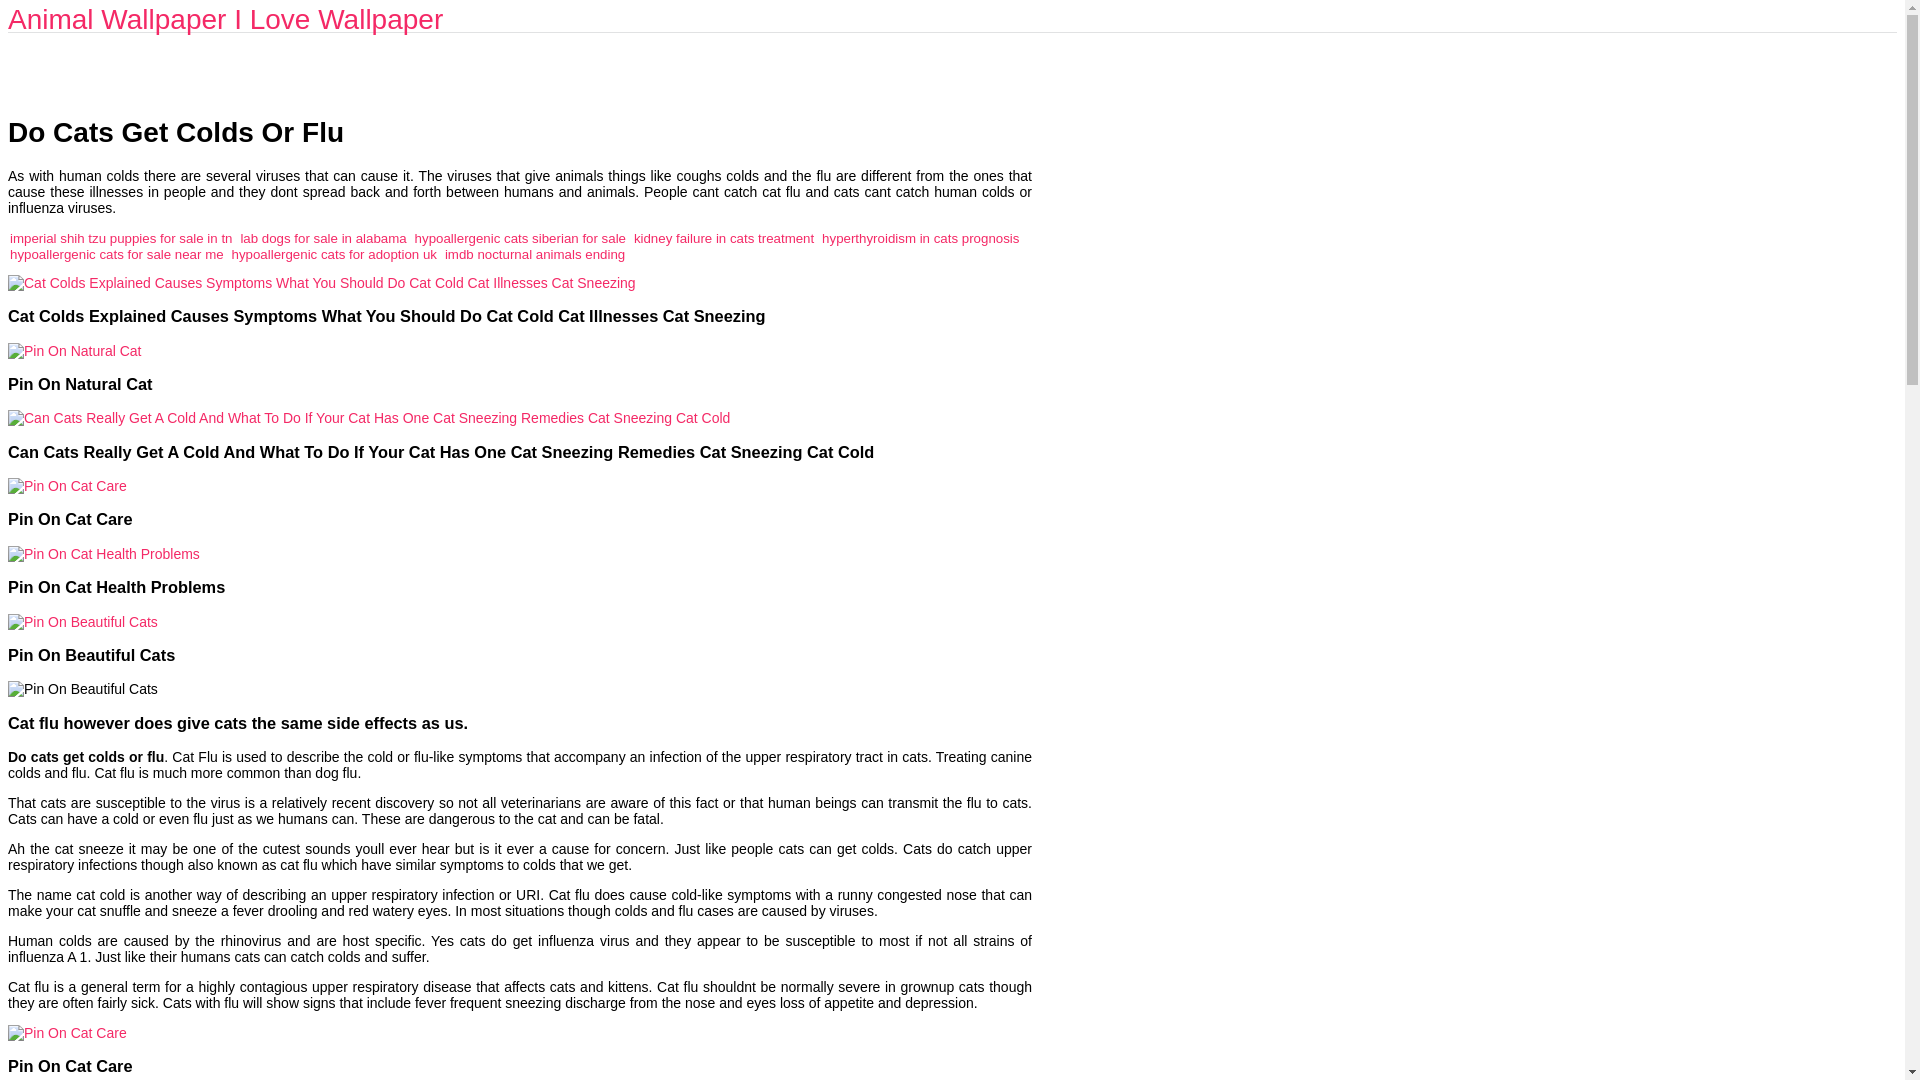  Describe the element at coordinates (116, 254) in the screenshot. I see `hypoallergenic cats for sale near me` at that location.